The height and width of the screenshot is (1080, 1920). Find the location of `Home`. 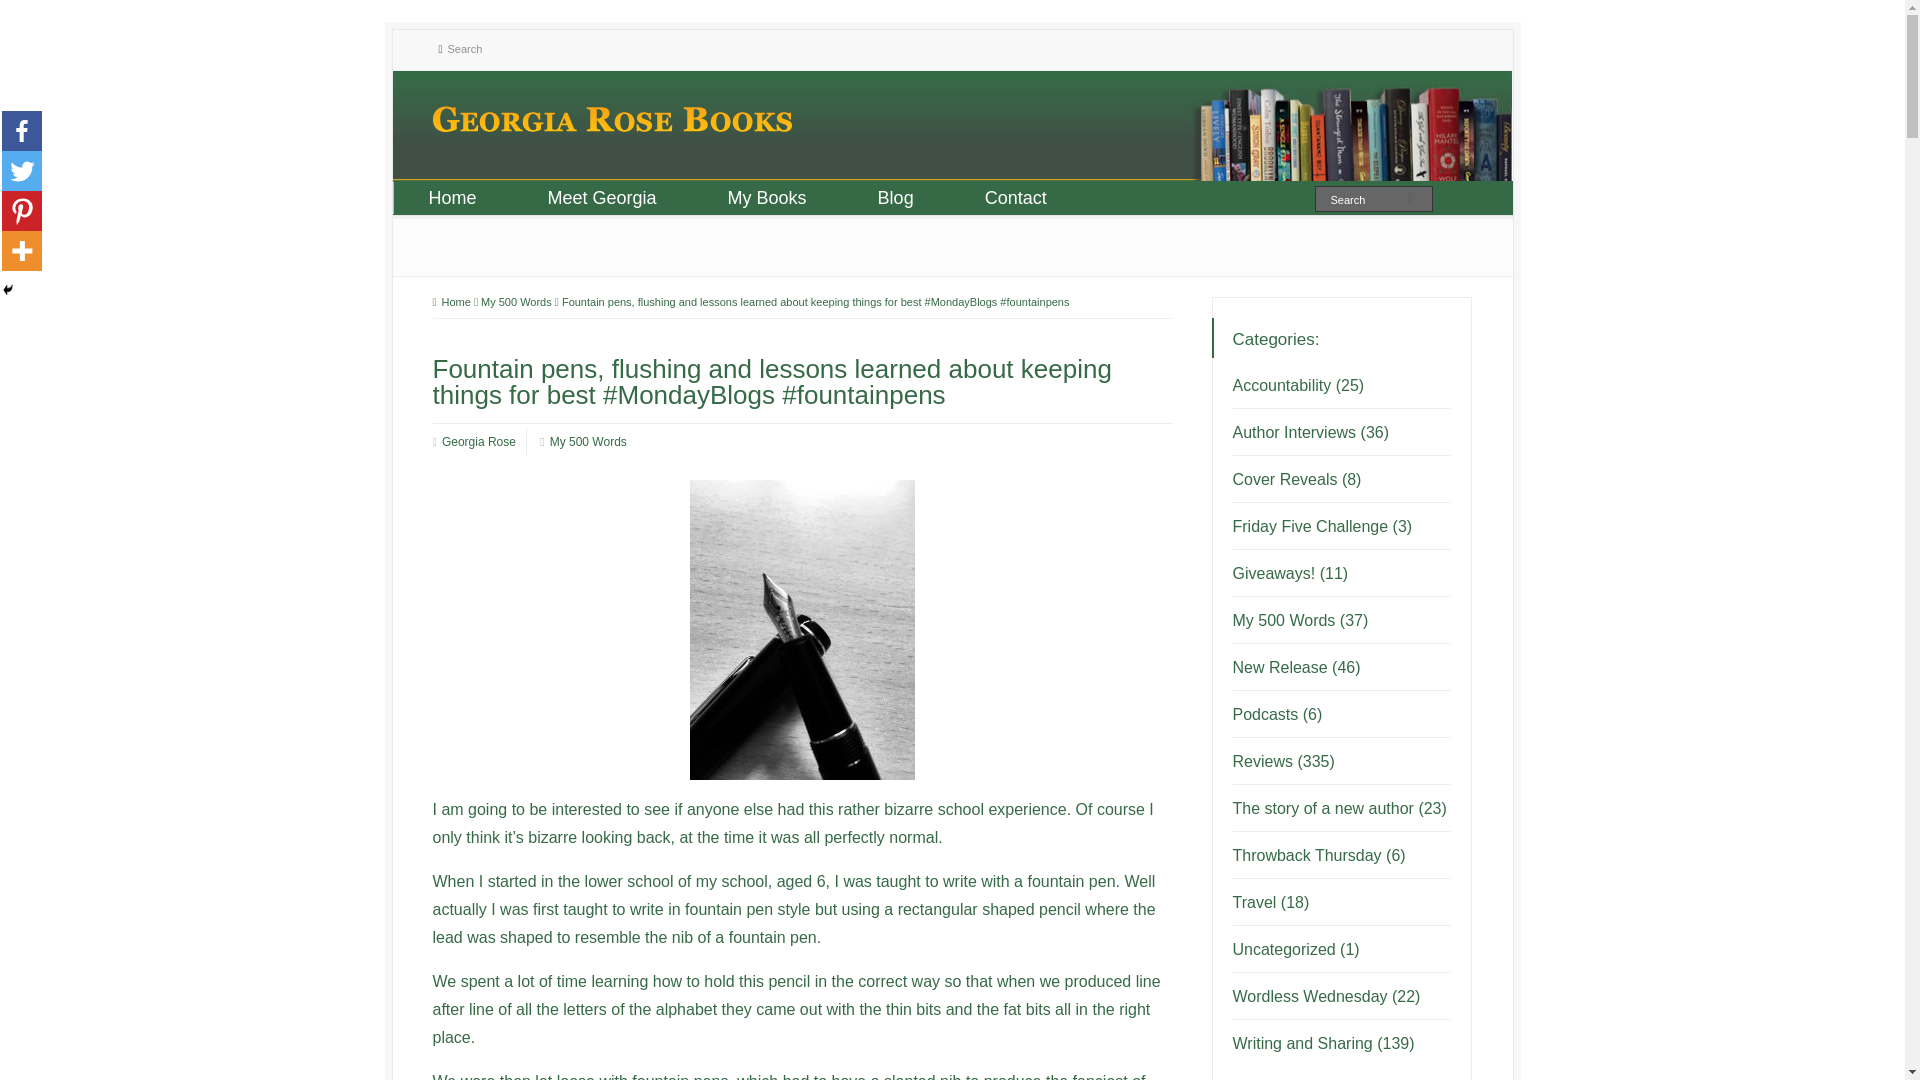

Home is located at coordinates (451, 301).